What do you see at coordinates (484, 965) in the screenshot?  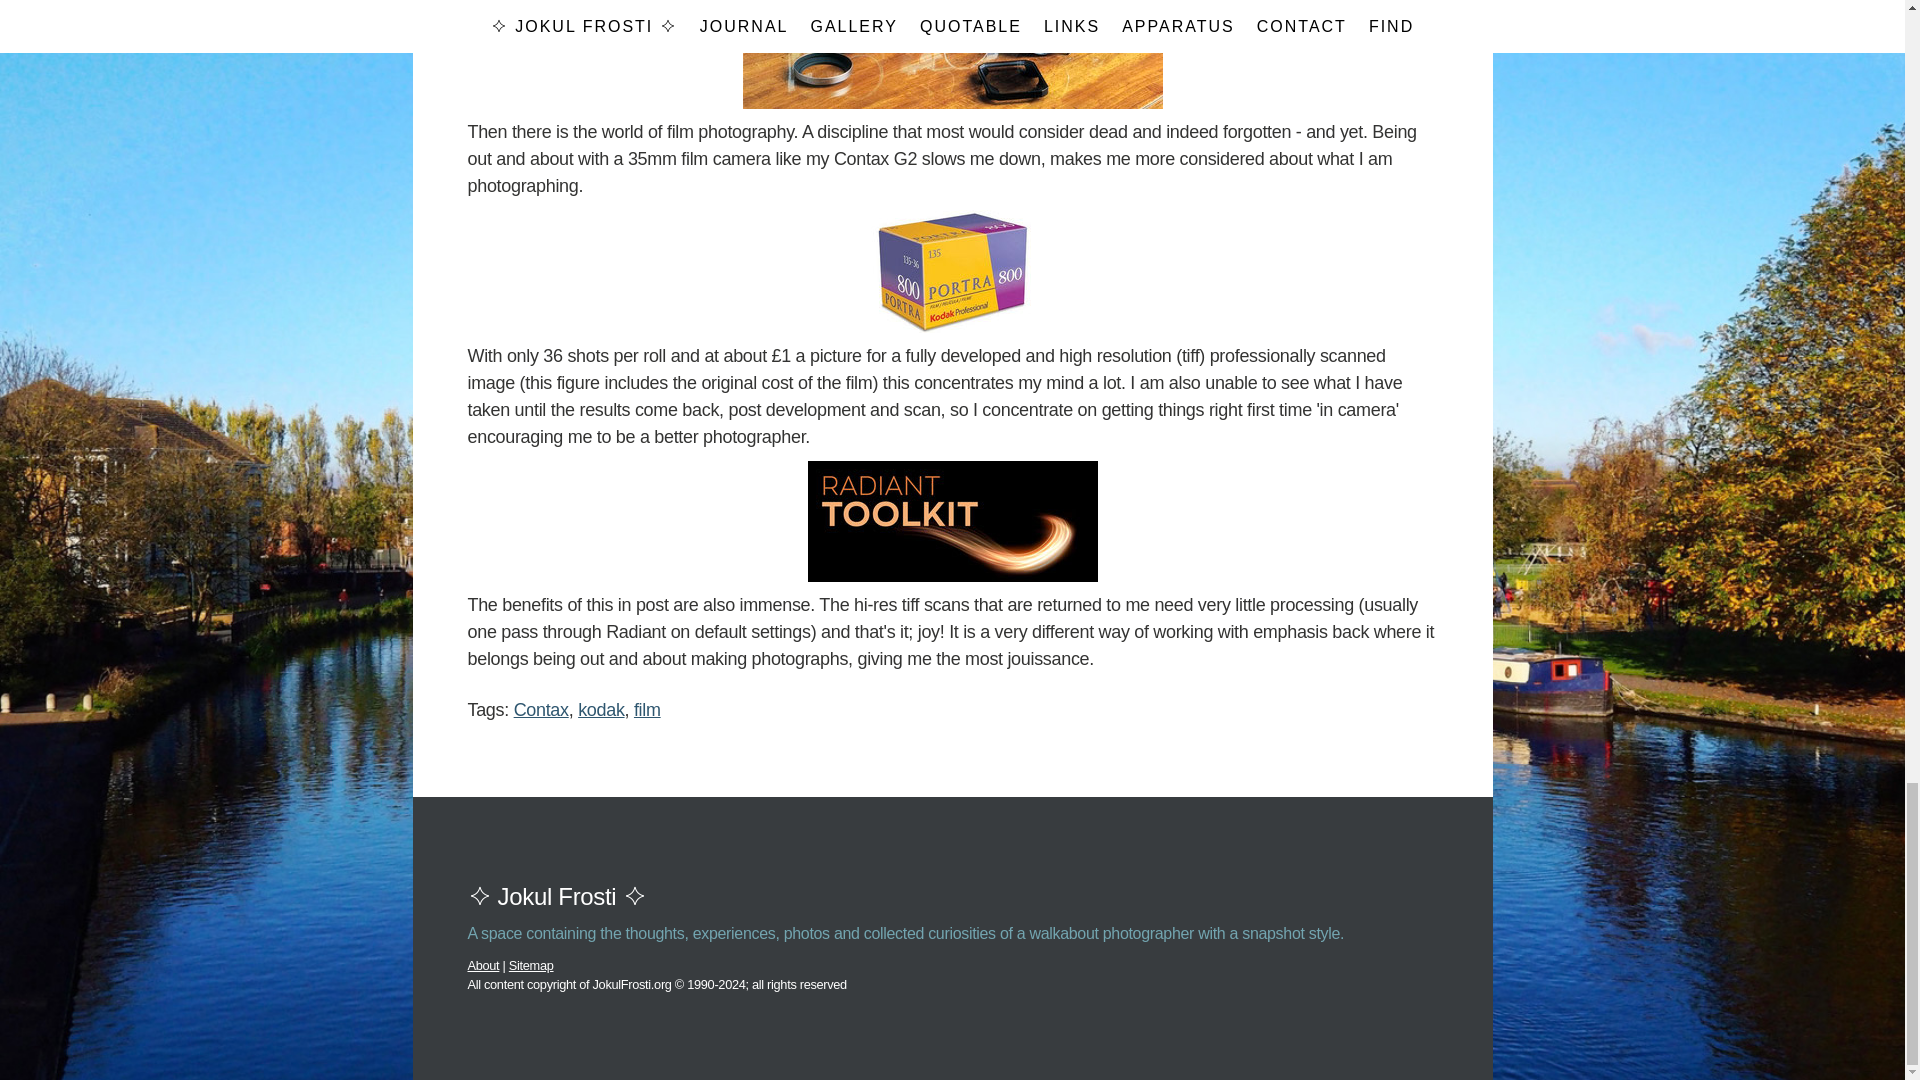 I see `About` at bounding box center [484, 965].